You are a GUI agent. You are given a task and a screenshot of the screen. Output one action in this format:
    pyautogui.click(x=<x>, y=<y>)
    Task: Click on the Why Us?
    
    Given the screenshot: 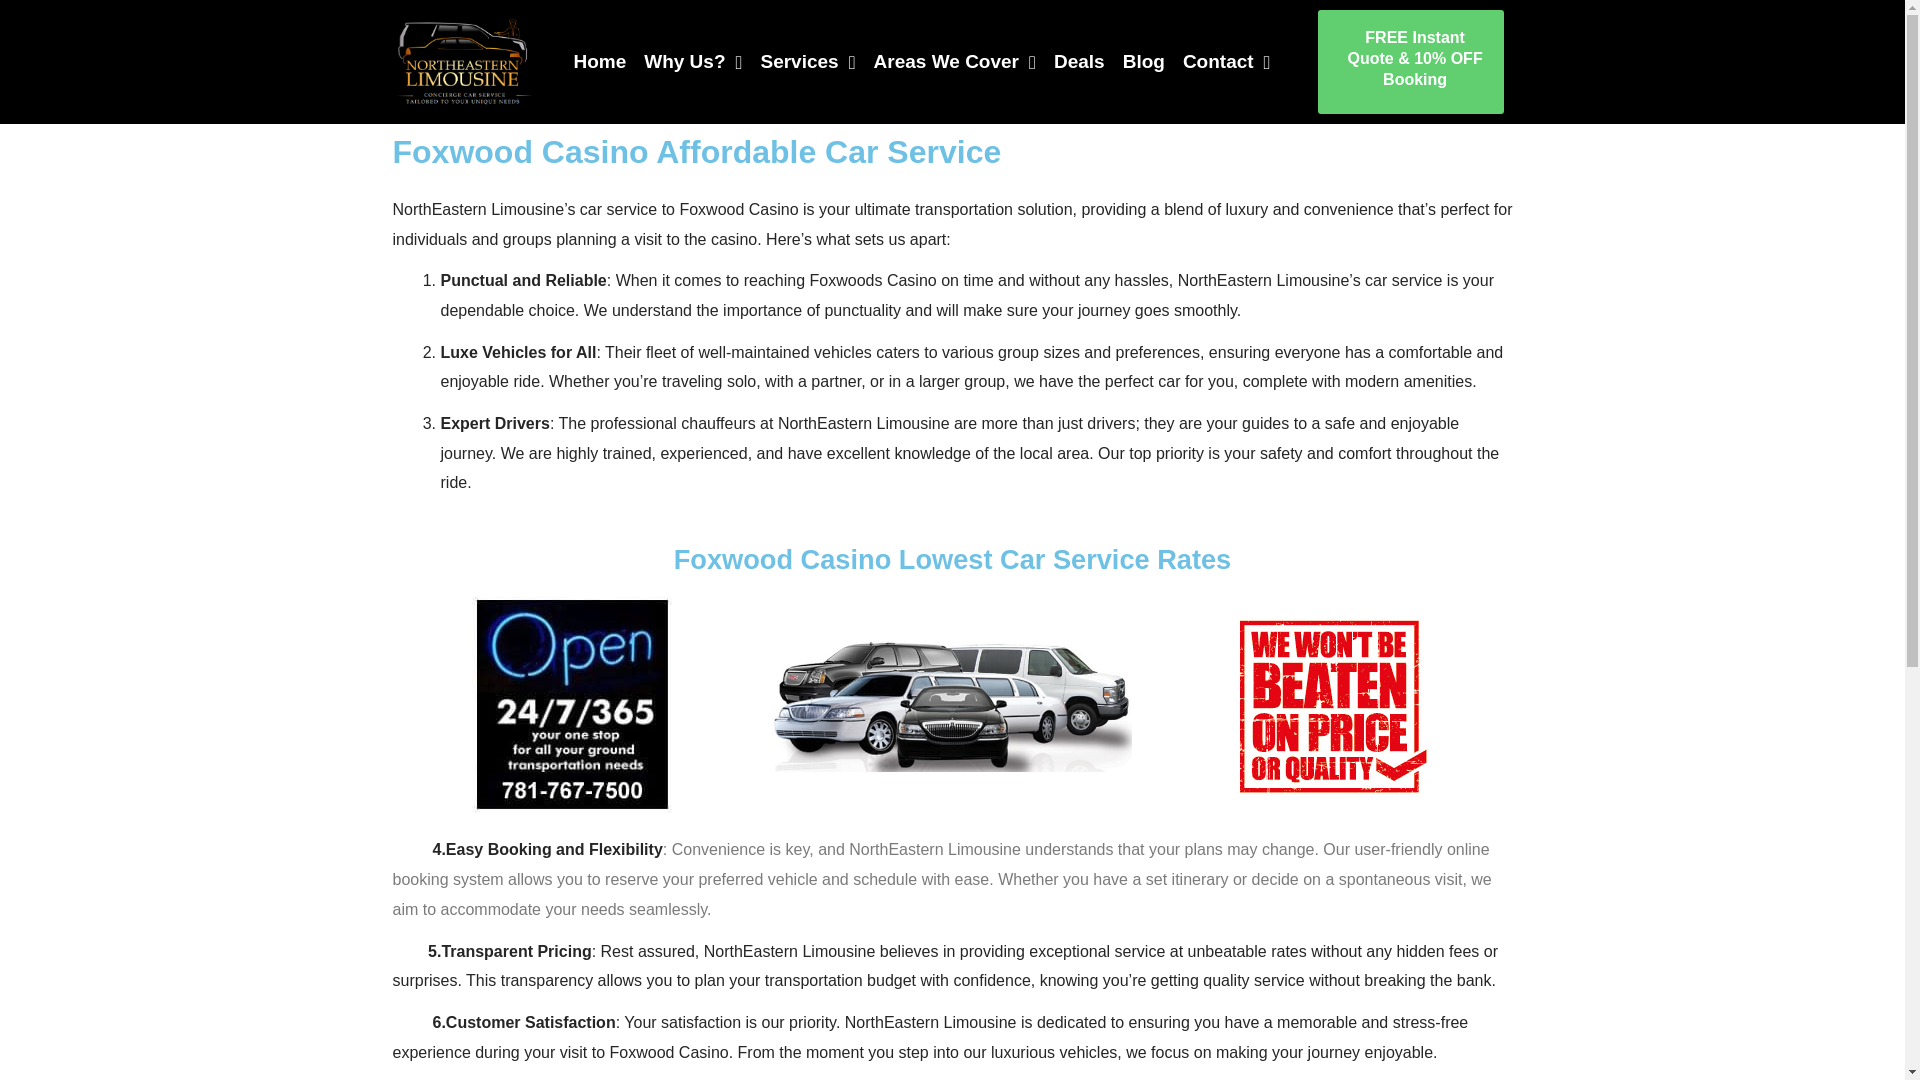 What is the action you would take?
    pyautogui.click(x=692, y=62)
    